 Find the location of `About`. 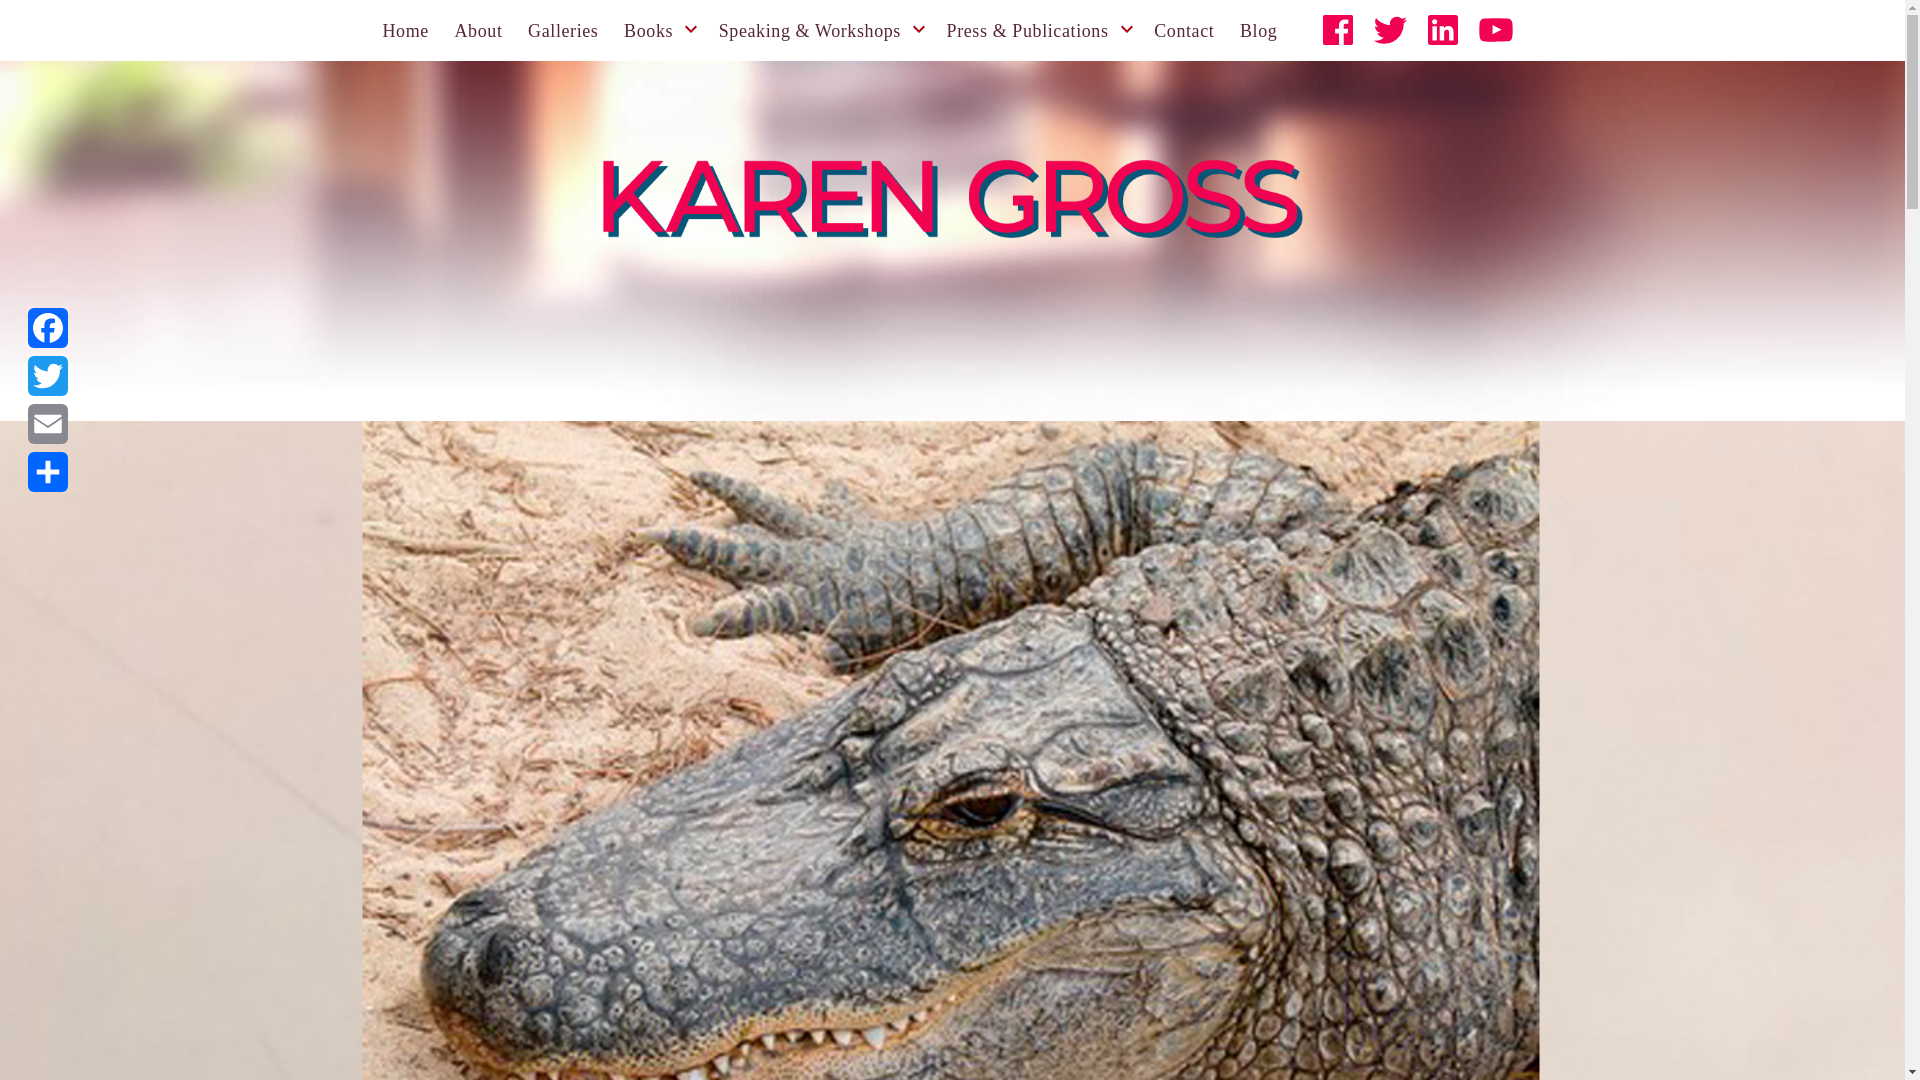

About is located at coordinates (477, 30).